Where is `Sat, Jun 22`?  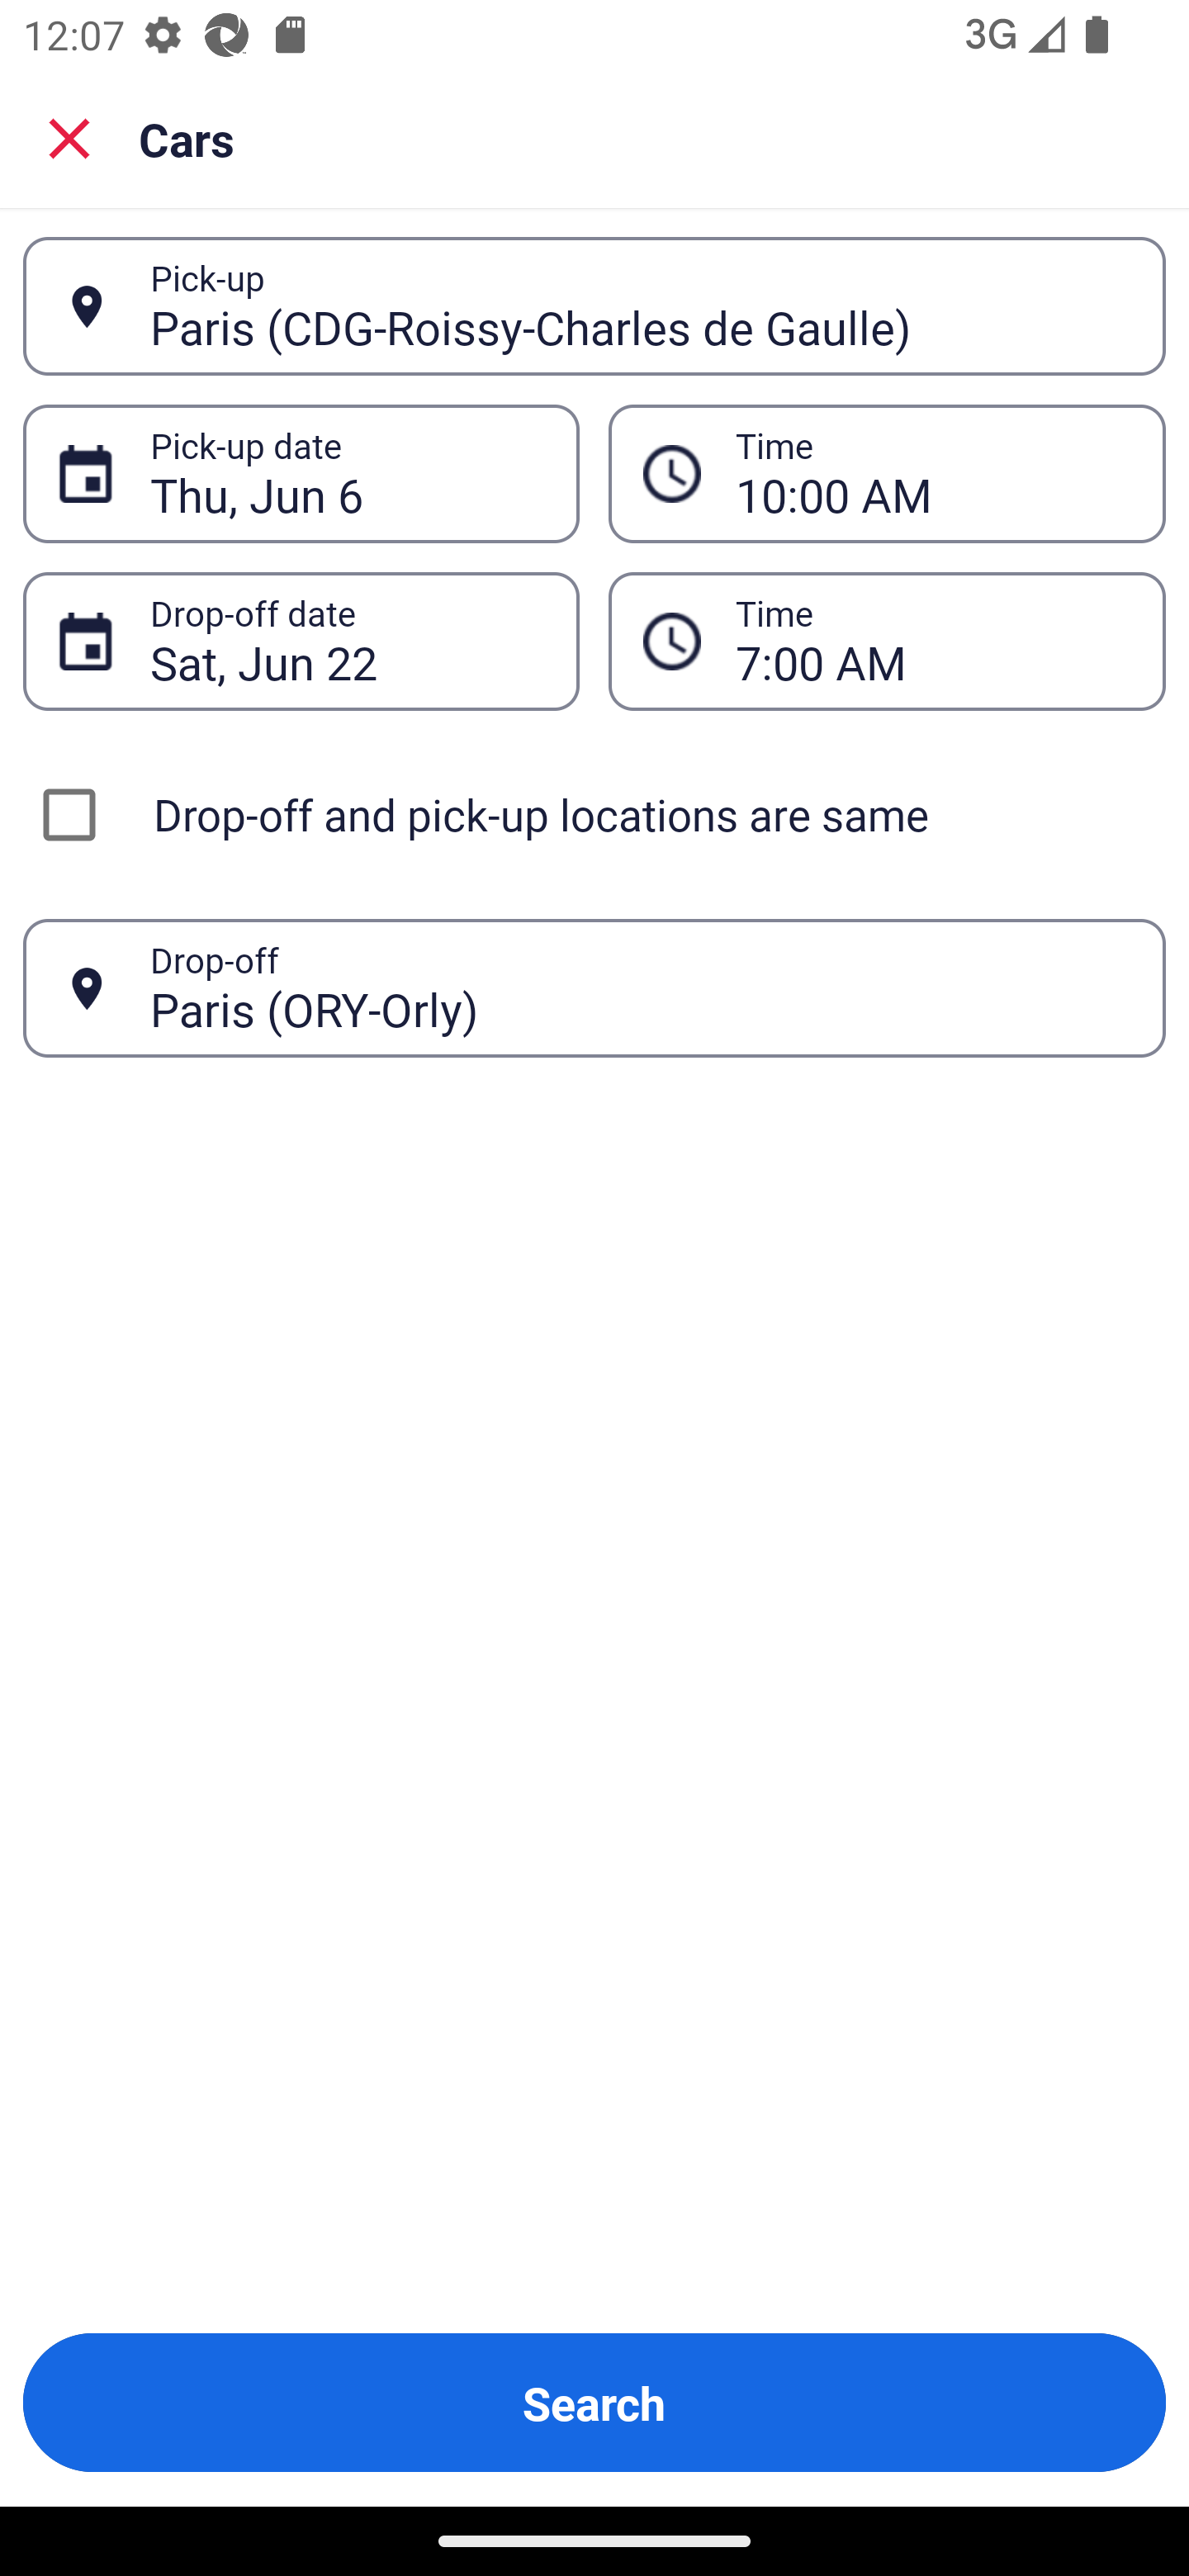
Sat, Jun 22 is located at coordinates (347, 641).